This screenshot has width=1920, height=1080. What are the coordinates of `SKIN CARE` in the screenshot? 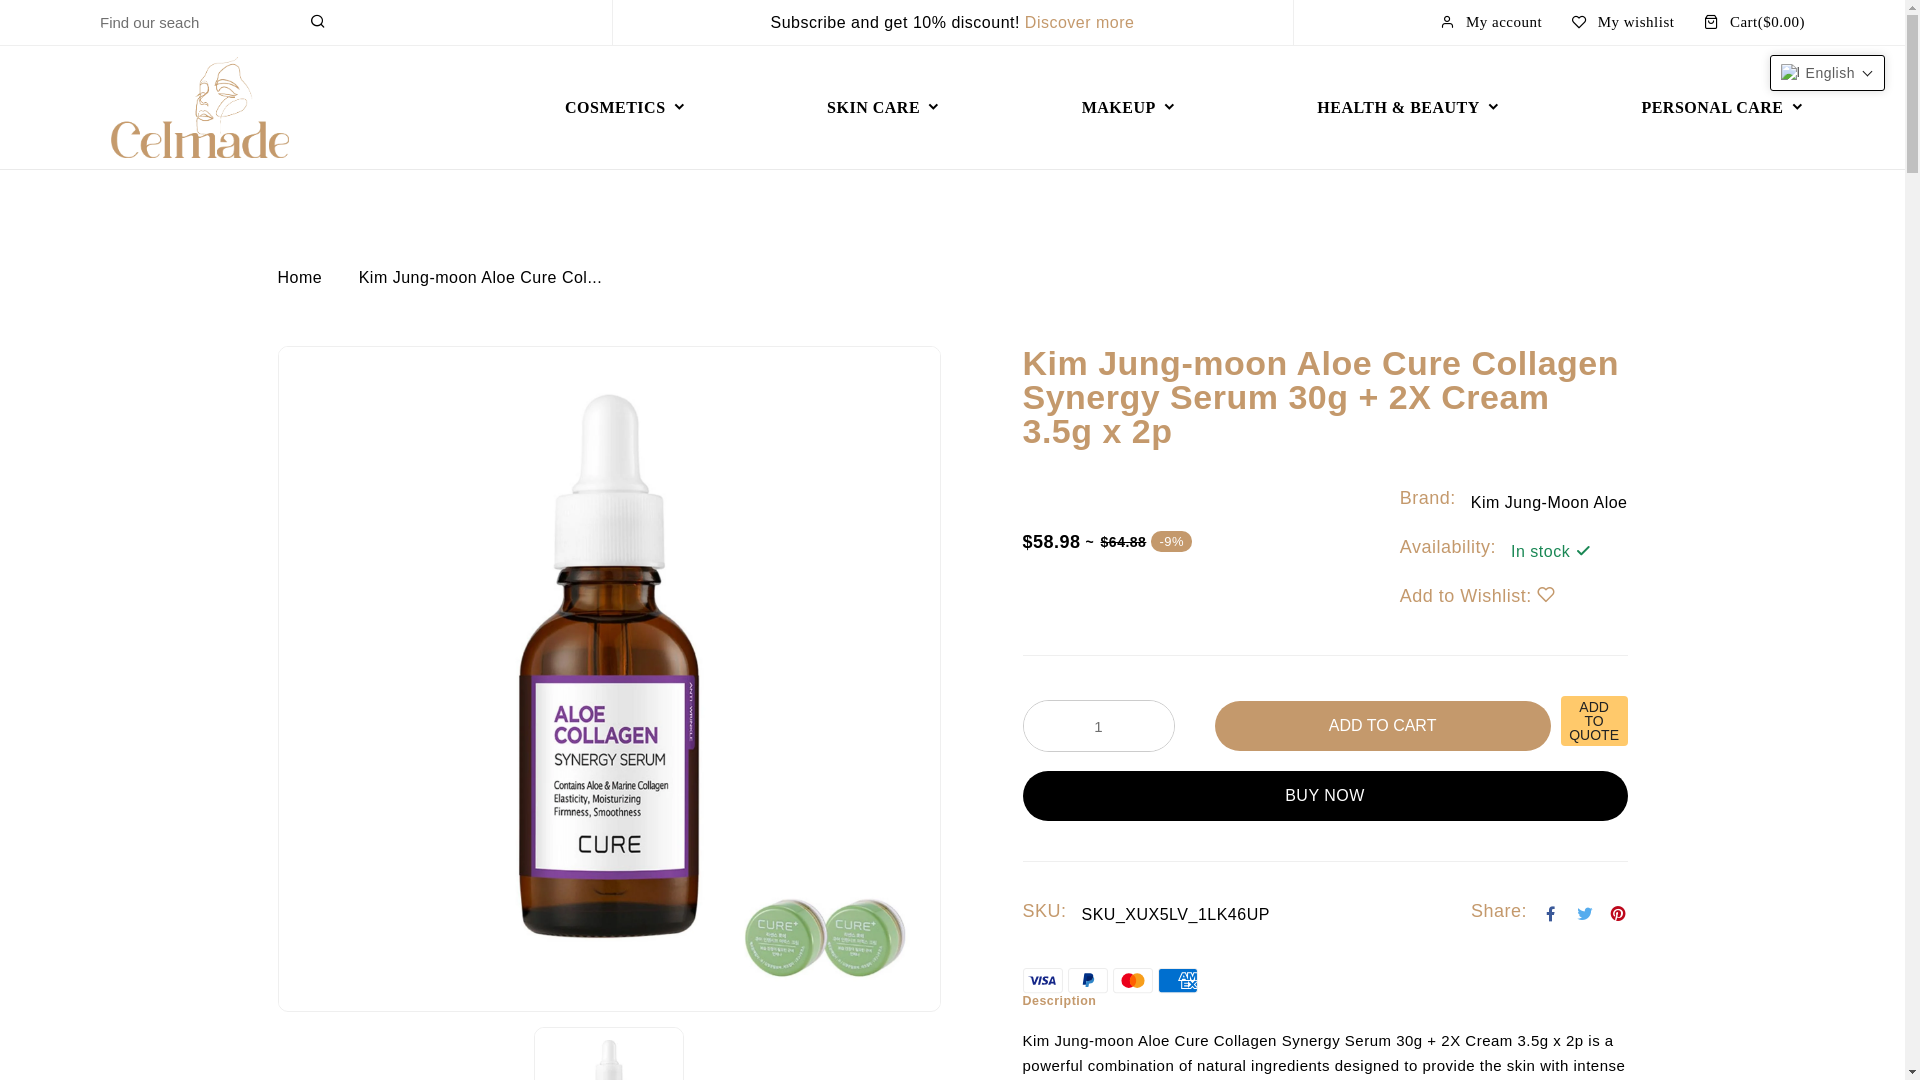 It's located at (884, 108).